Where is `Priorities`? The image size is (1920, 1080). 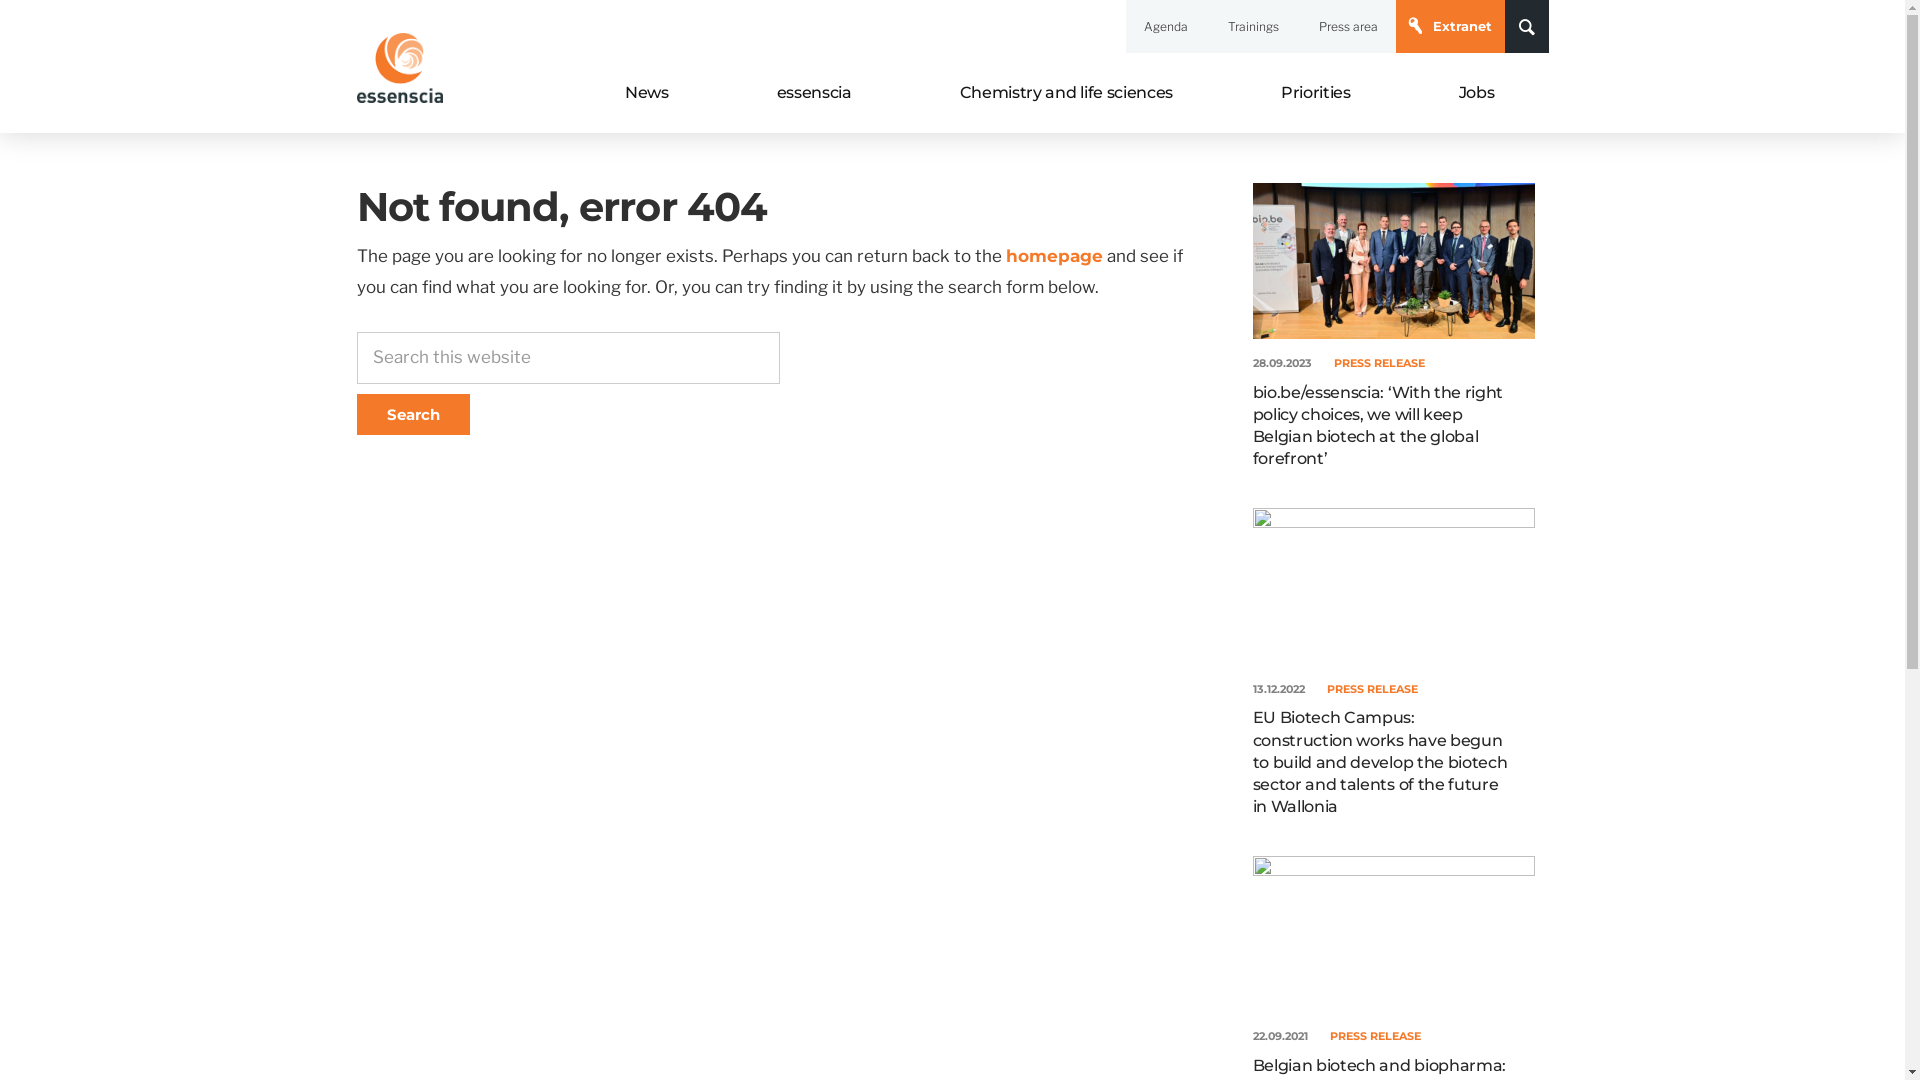 Priorities is located at coordinates (1316, 93).